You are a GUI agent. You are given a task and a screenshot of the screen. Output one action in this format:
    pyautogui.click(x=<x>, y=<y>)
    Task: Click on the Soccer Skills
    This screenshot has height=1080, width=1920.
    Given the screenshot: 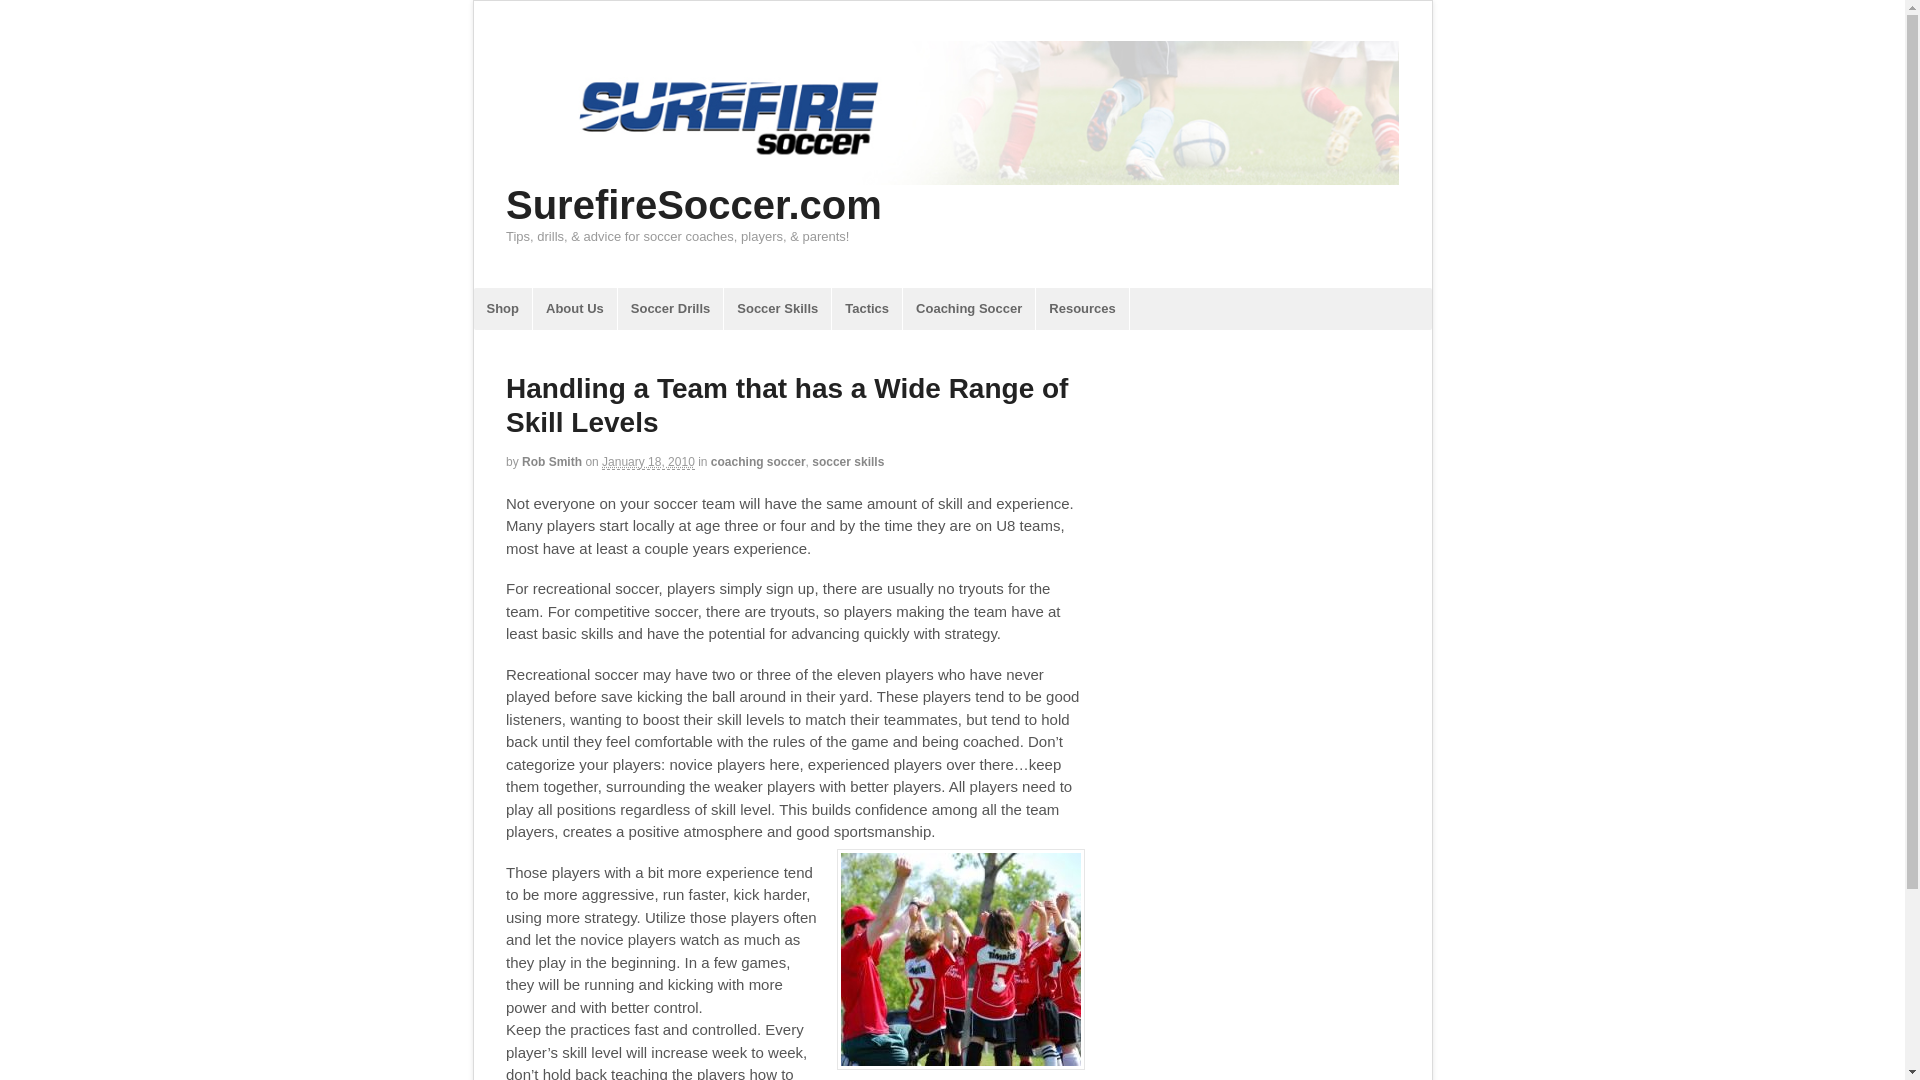 What is the action you would take?
    pyautogui.click(x=777, y=309)
    